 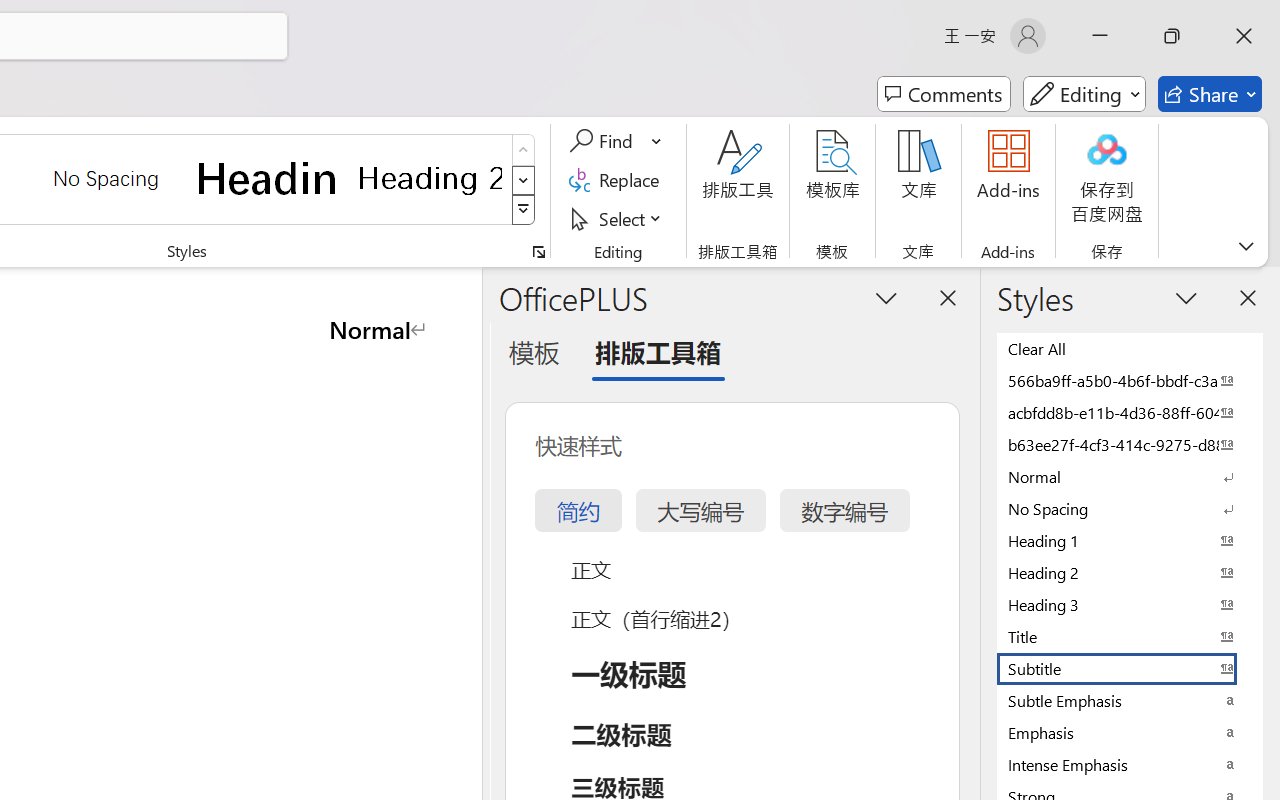 What do you see at coordinates (1130, 380) in the screenshot?
I see `566ba9ff-a5b0-4b6f-bbdf-c3ab41993fc2` at bounding box center [1130, 380].